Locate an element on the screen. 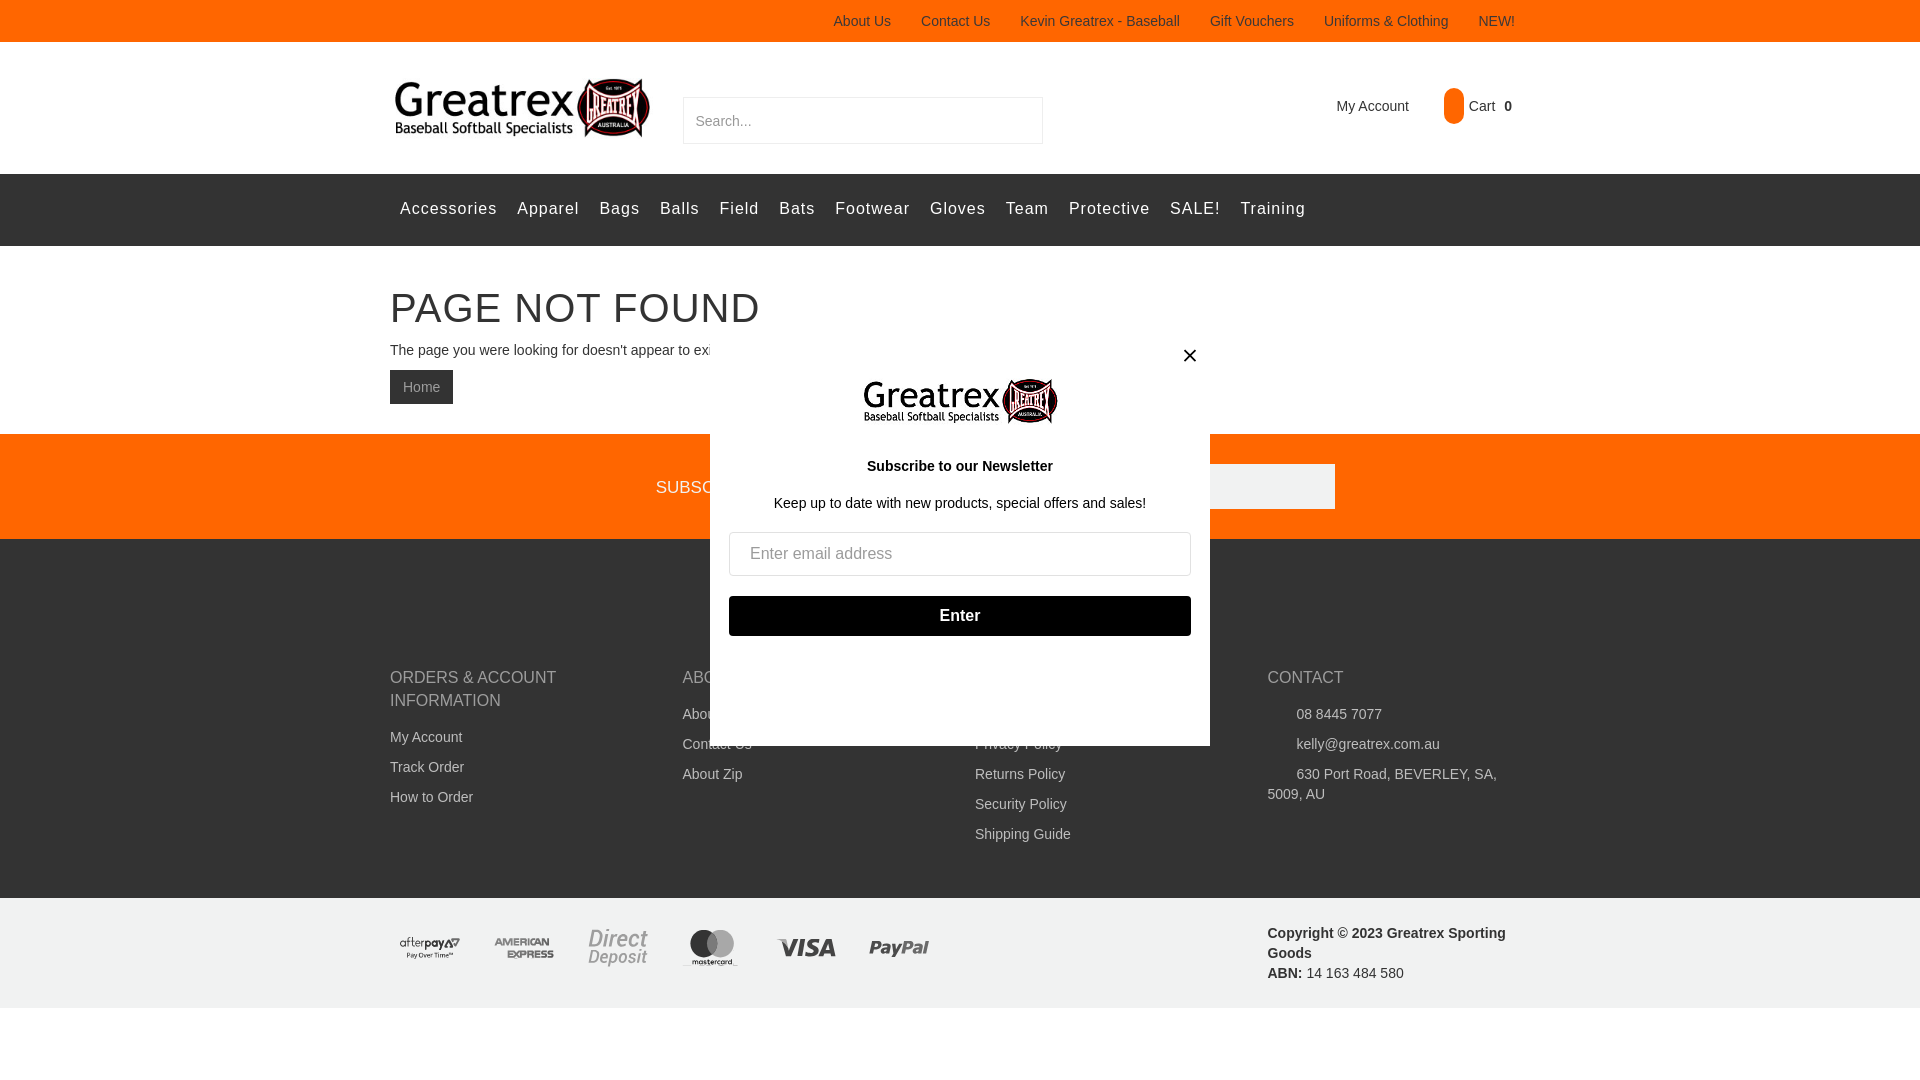 Image resolution: width=1920 pixels, height=1080 pixels. Uniforms & Clothing is located at coordinates (1386, 21).